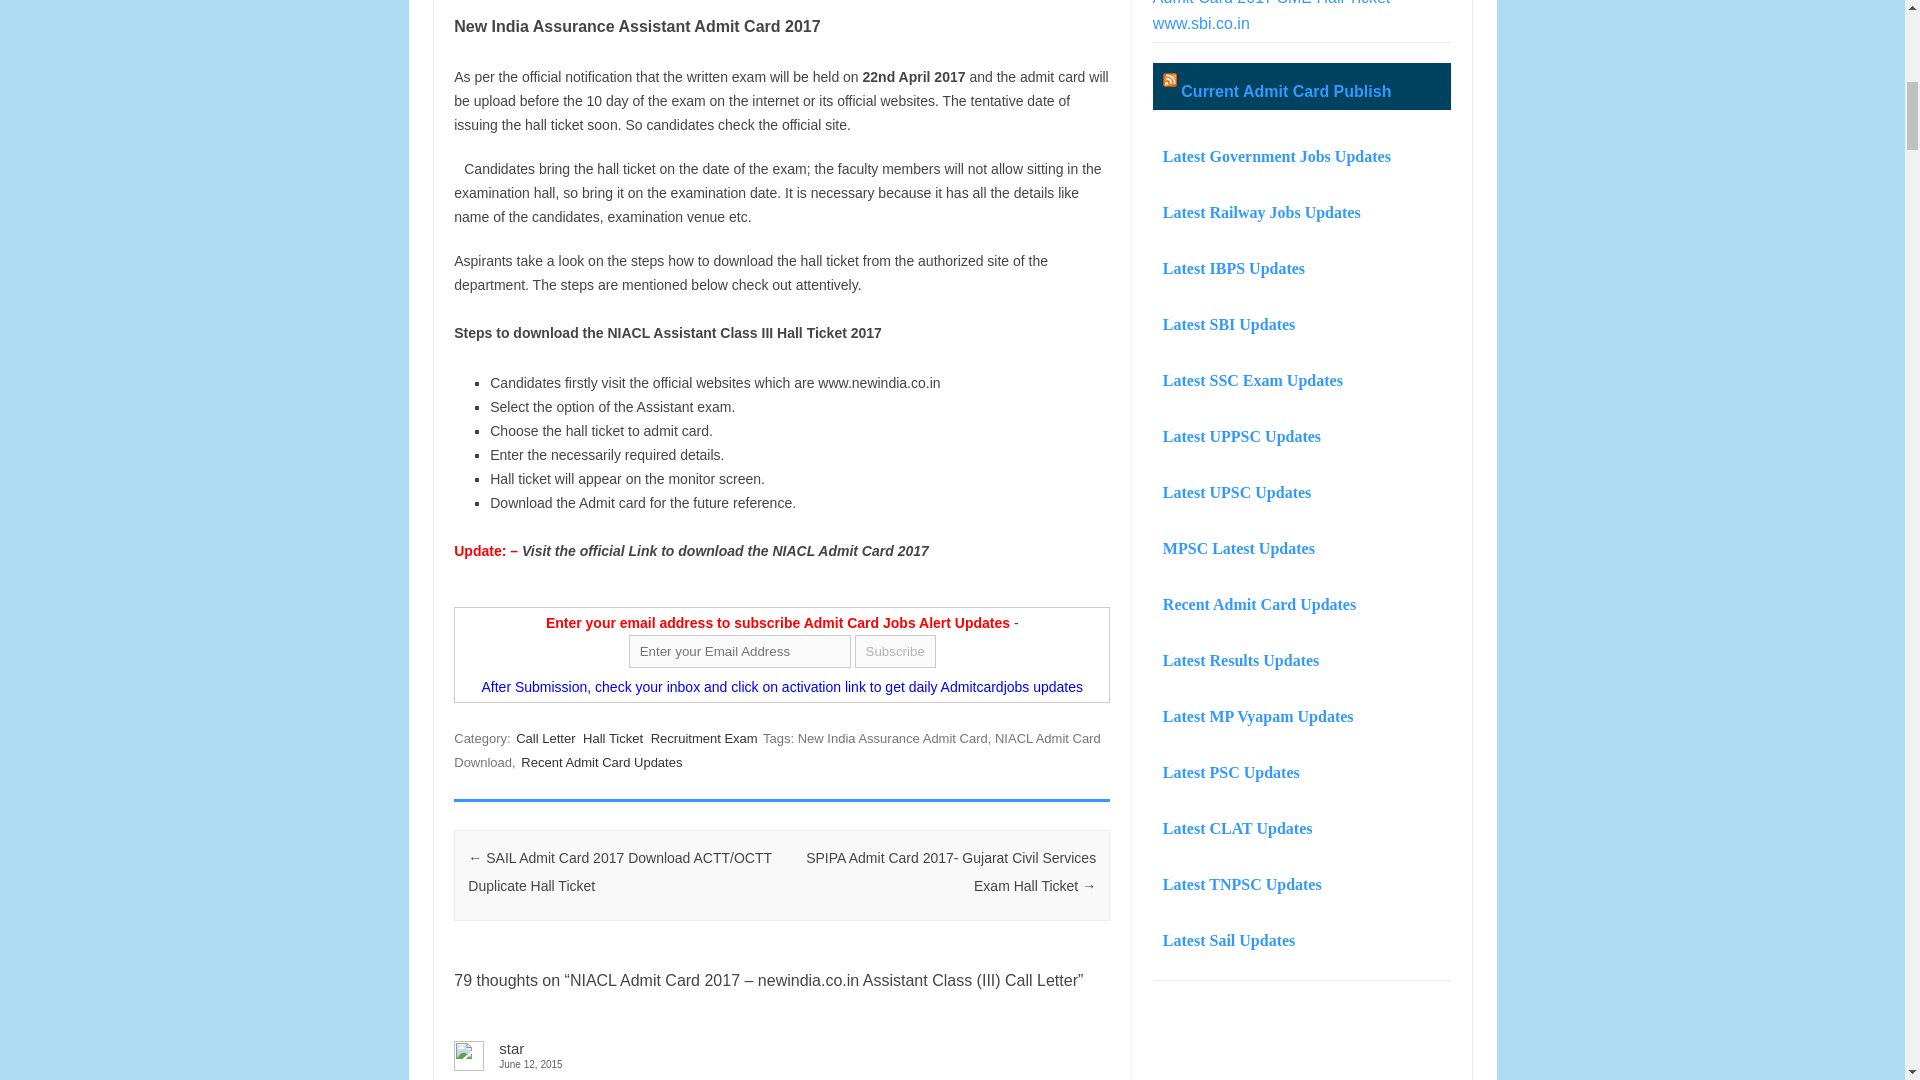  Describe the element at coordinates (704, 738) in the screenshot. I see `Recruitment Exam` at that location.